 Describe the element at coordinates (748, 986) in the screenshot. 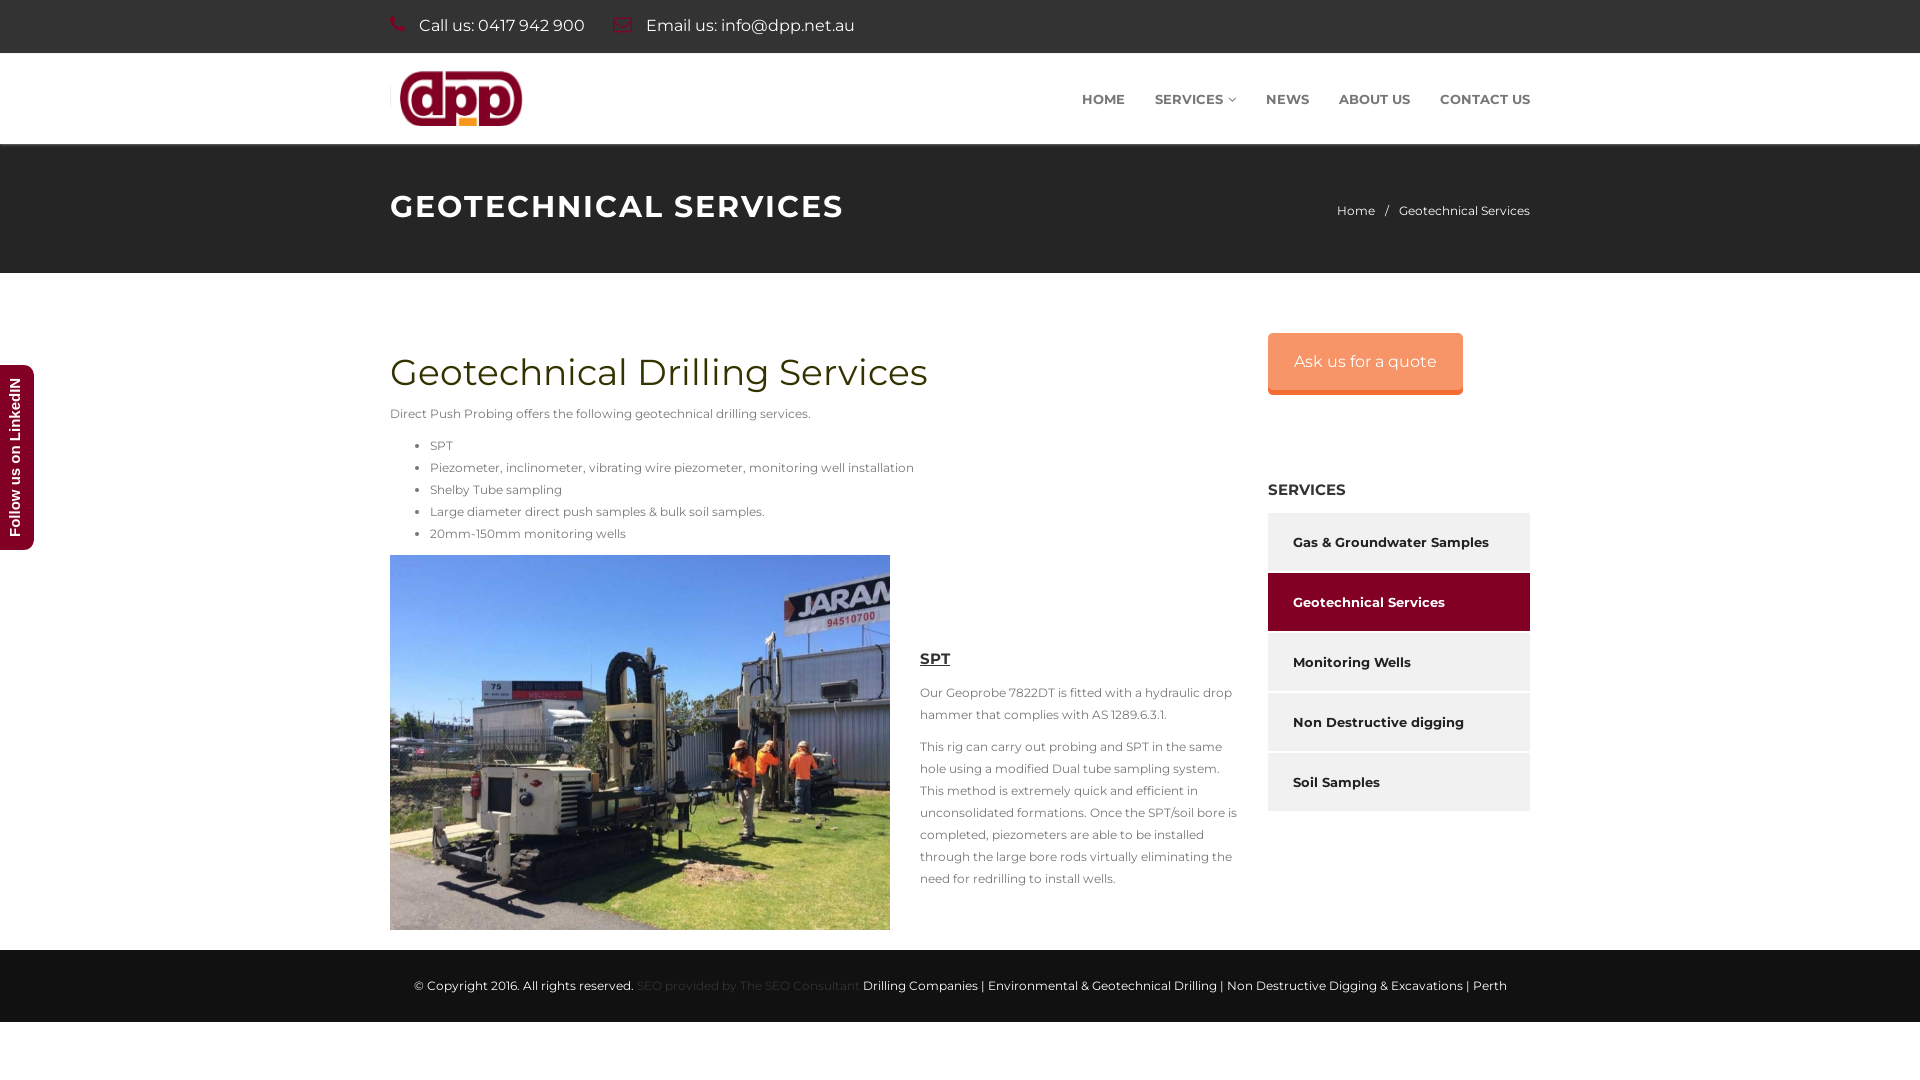

I see `SEO provided by The SEO Consultant` at that location.